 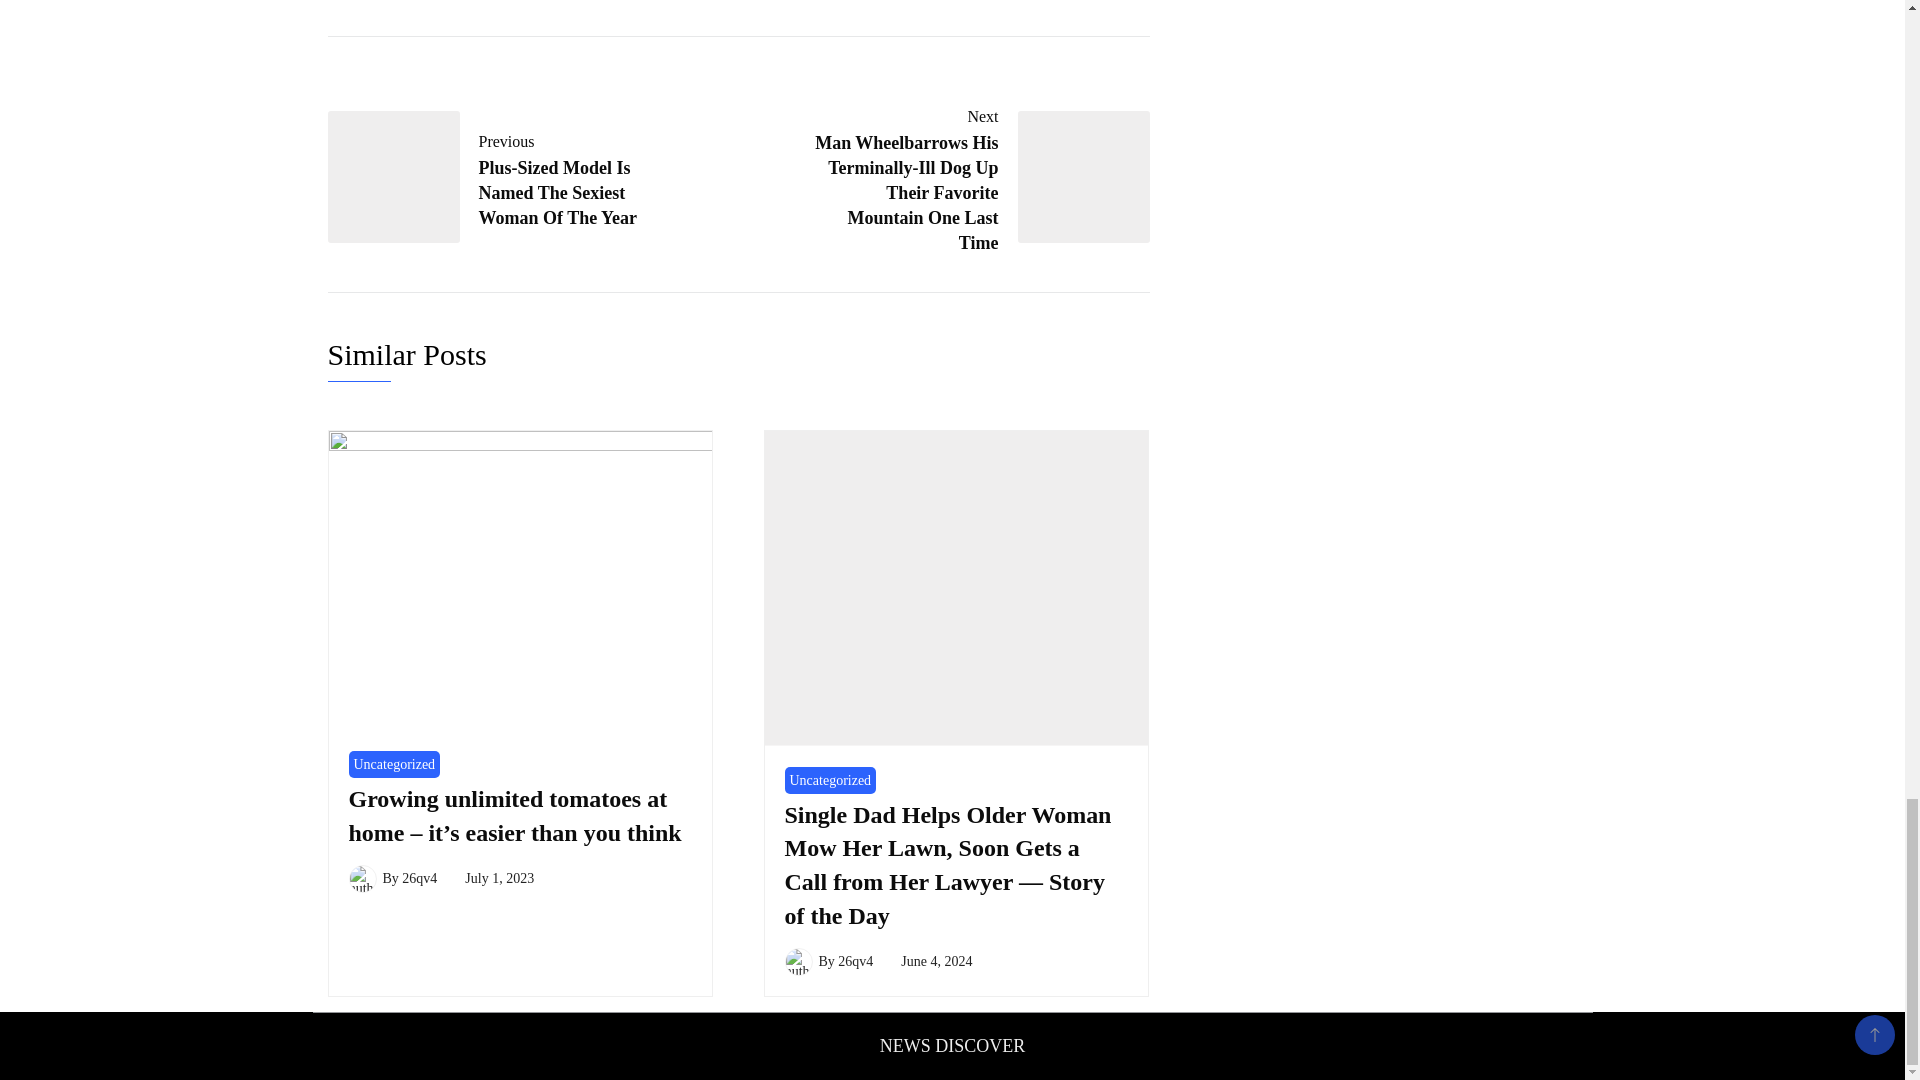 I want to click on 26qv4, so click(x=855, y=960).